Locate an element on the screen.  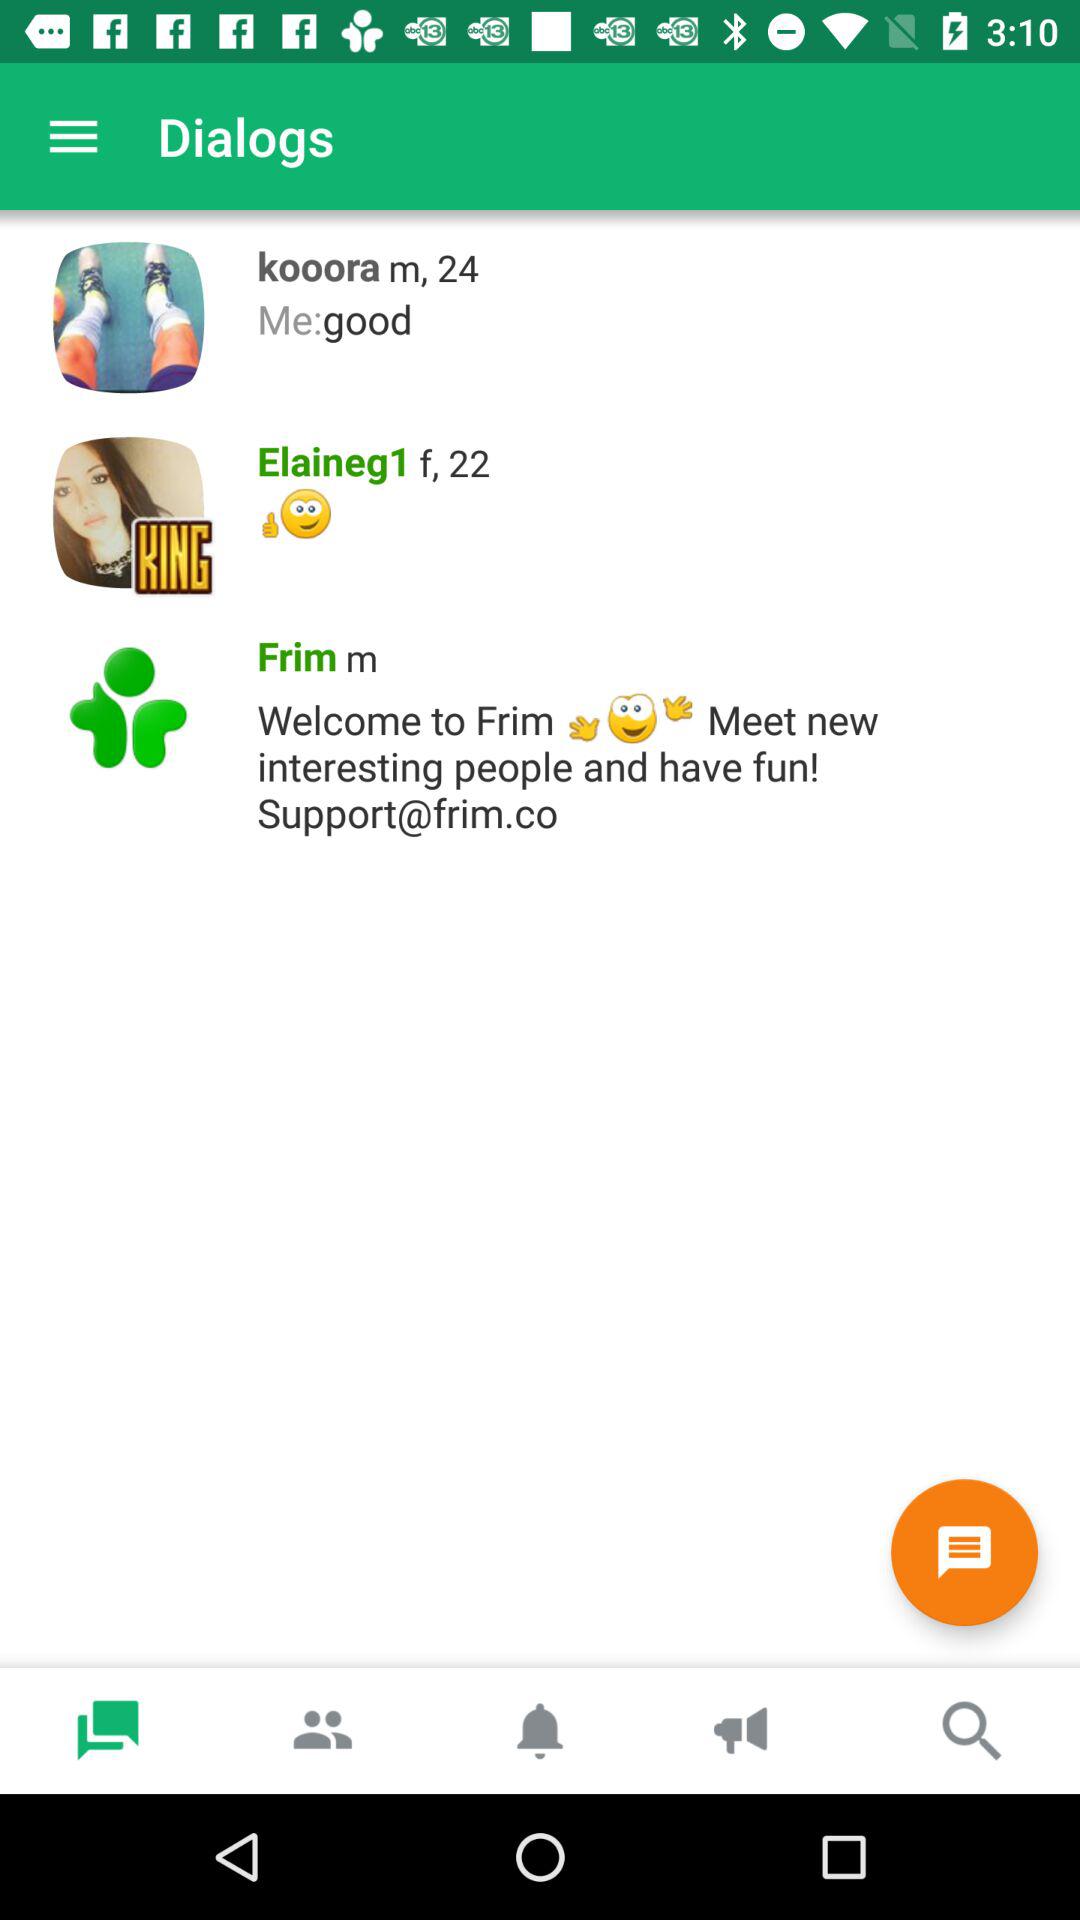
jump until me:good item is located at coordinates (658, 318).